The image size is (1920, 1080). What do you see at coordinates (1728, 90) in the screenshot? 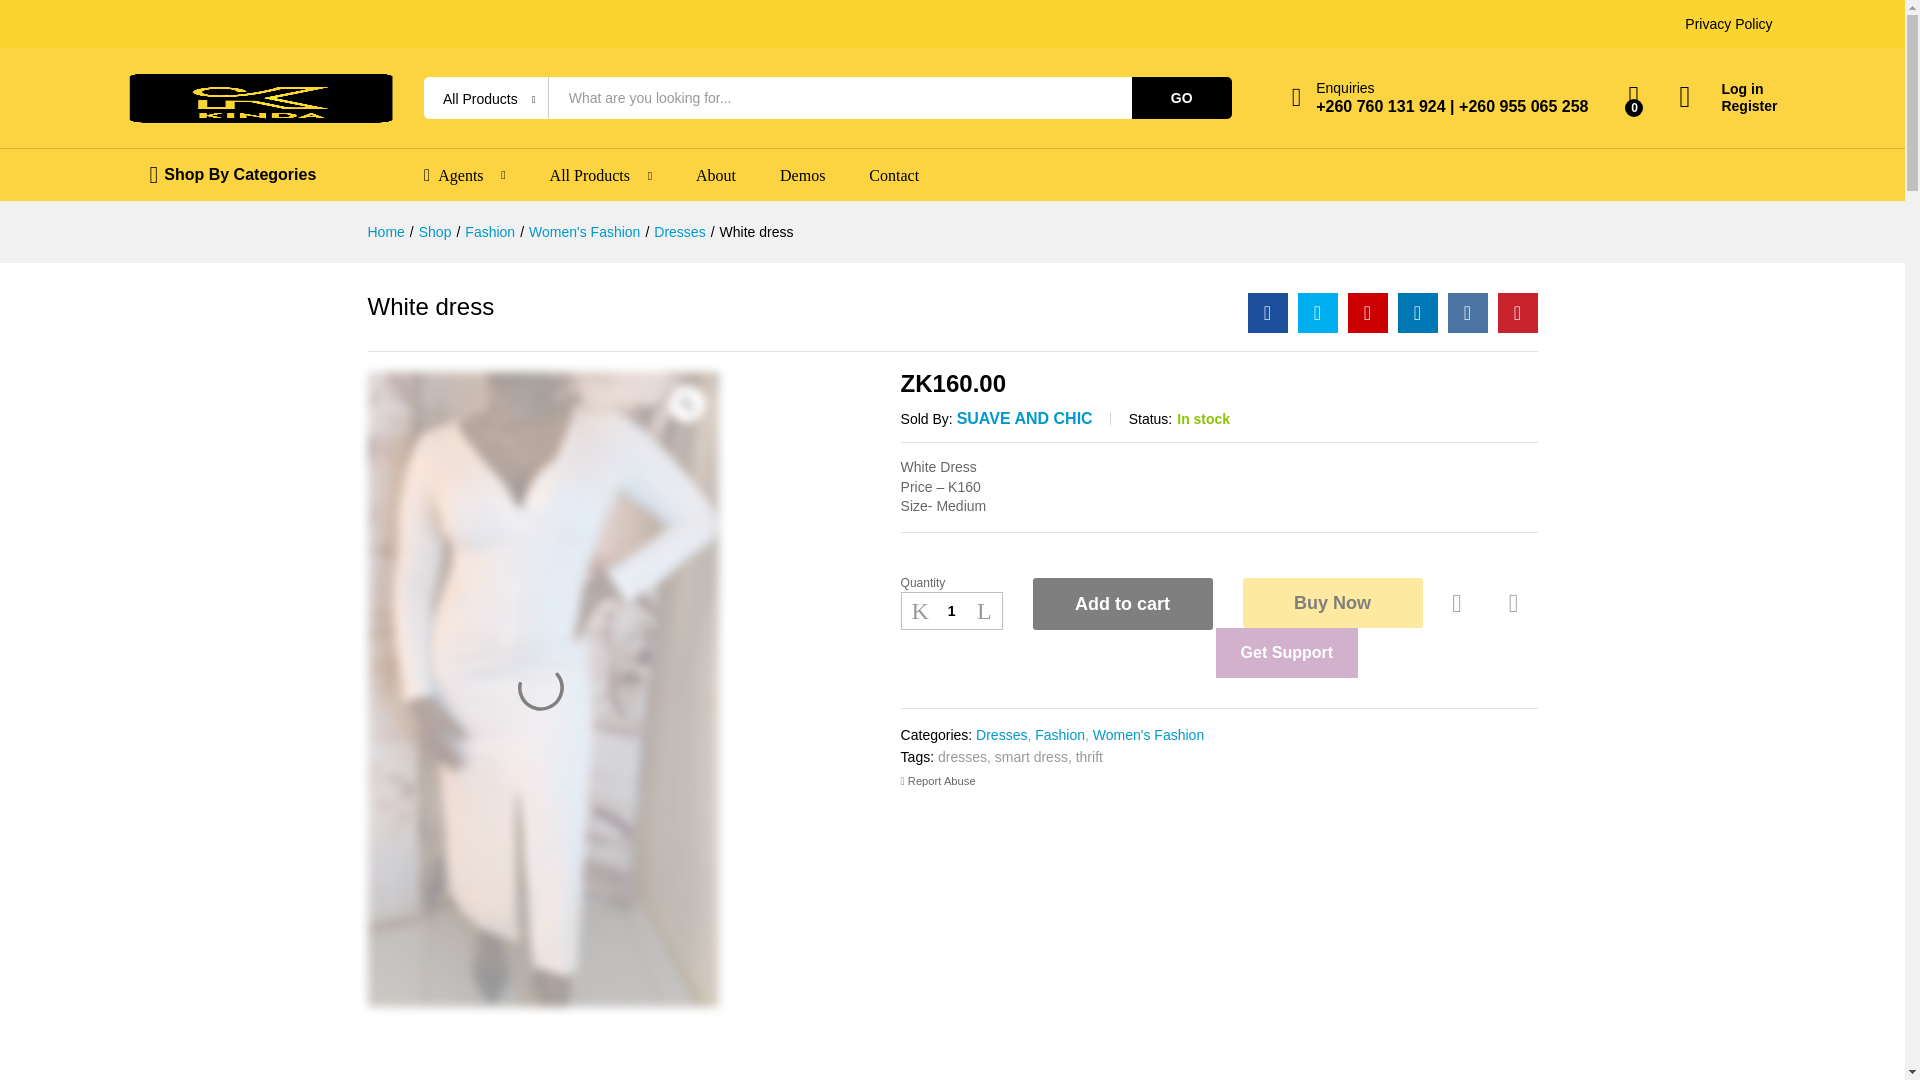
I see `Log in` at bounding box center [1728, 90].